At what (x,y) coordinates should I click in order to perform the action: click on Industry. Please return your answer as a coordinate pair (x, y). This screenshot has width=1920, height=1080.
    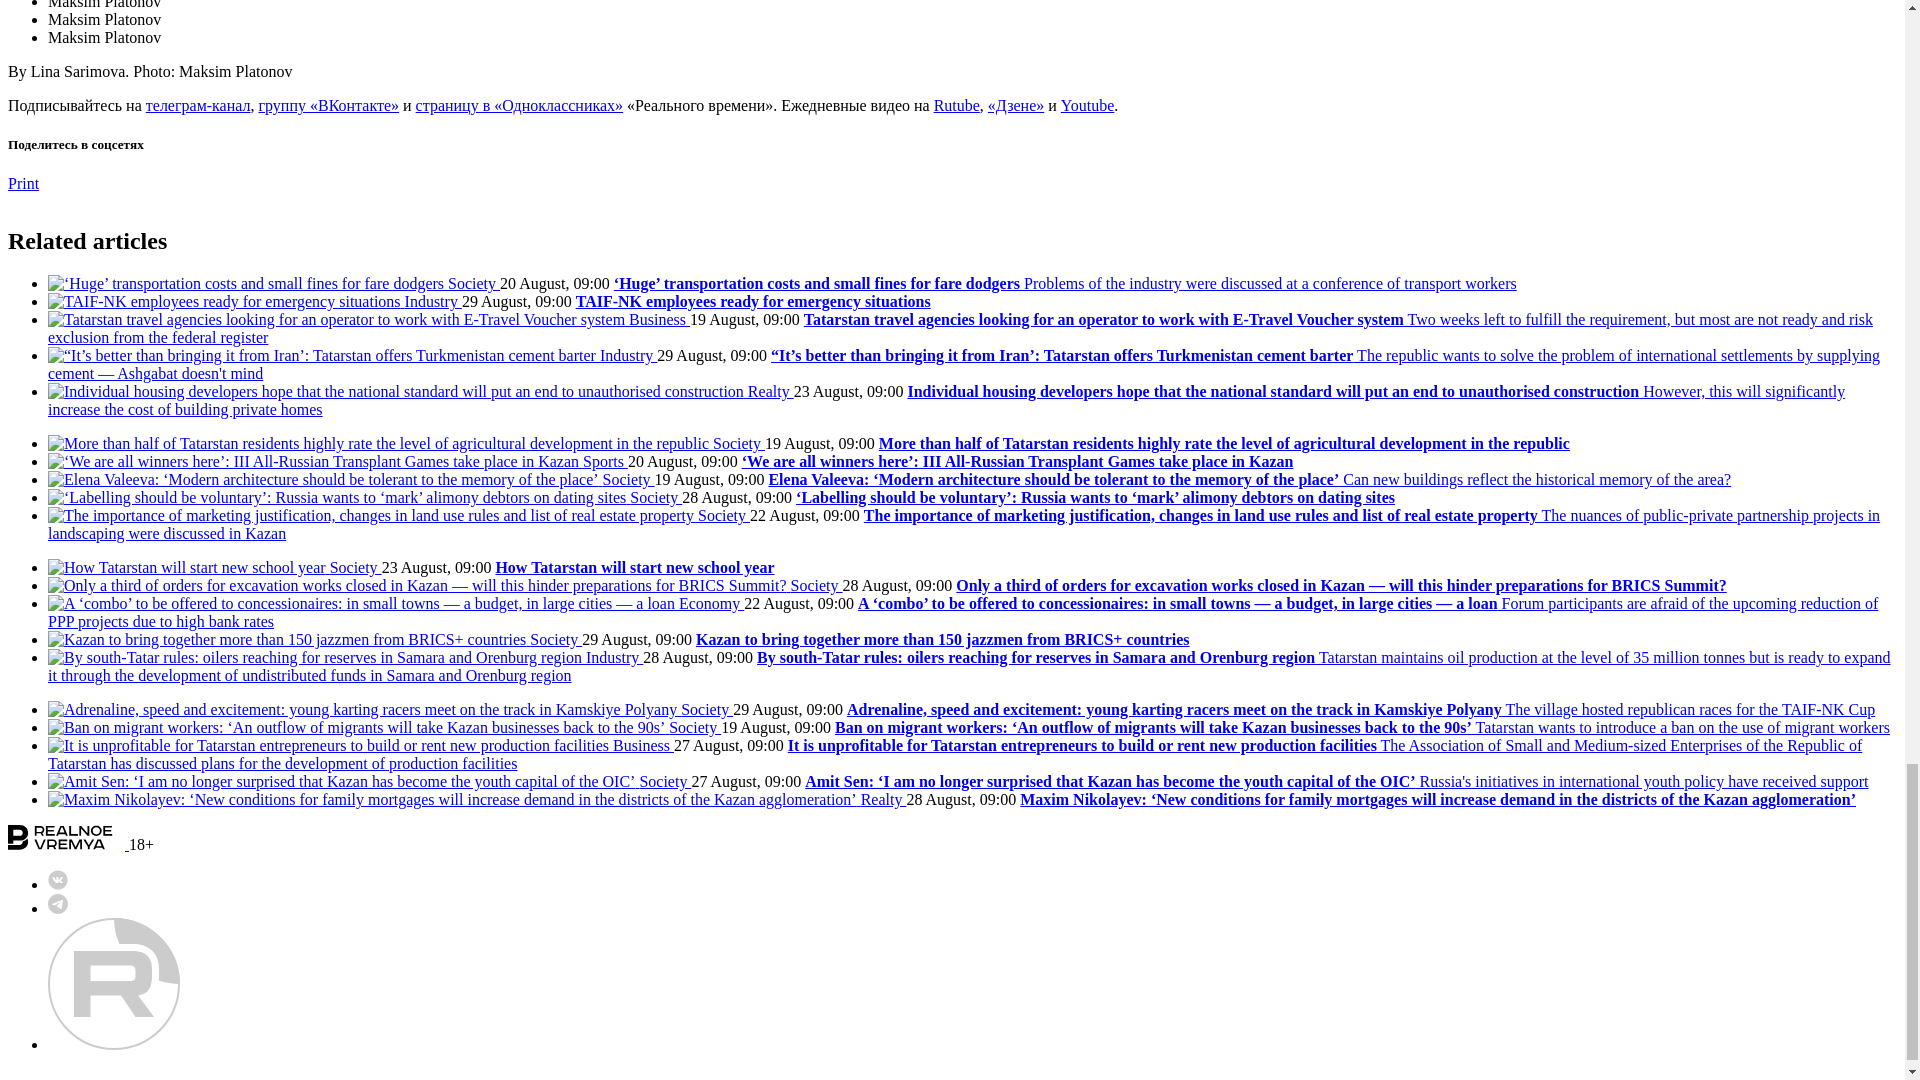
    Looking at the image, I should click on (434, 300).